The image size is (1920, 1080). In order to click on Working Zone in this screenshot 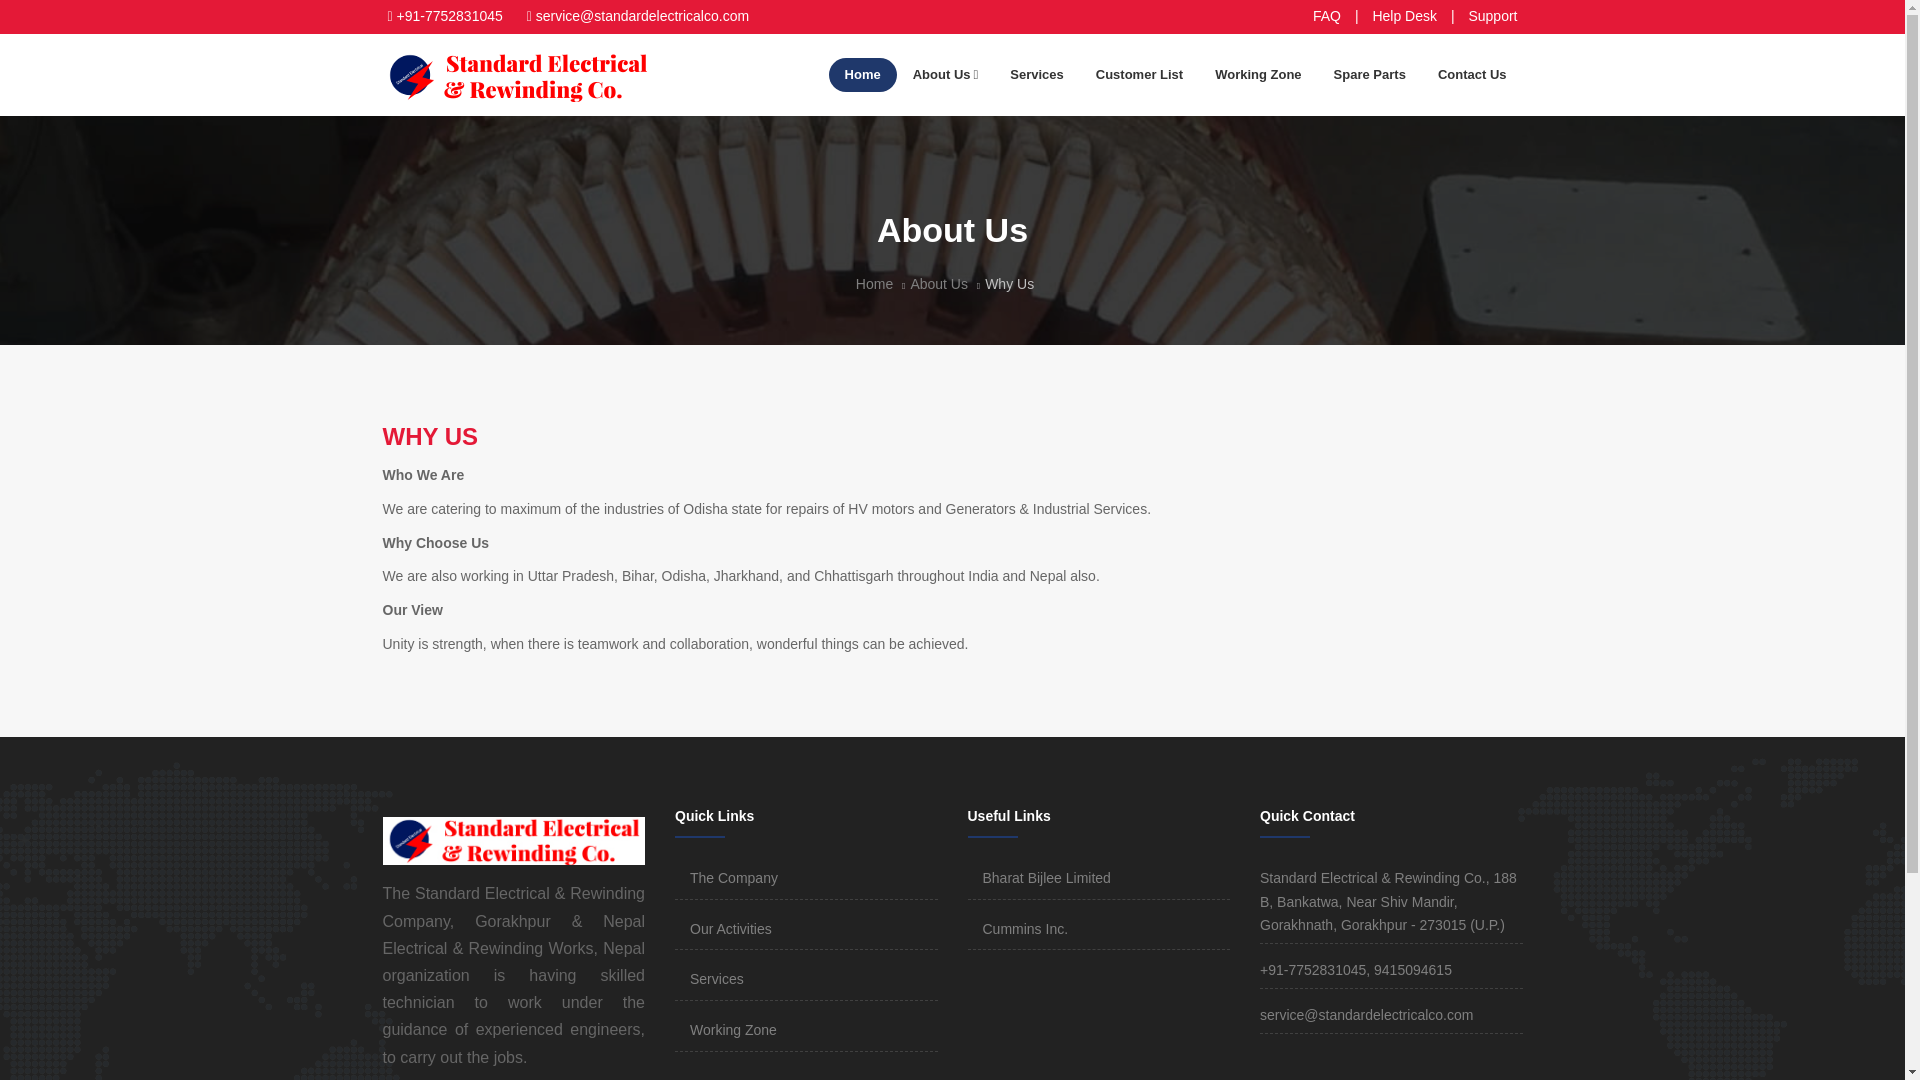, I will do `click(1258, 75)`.